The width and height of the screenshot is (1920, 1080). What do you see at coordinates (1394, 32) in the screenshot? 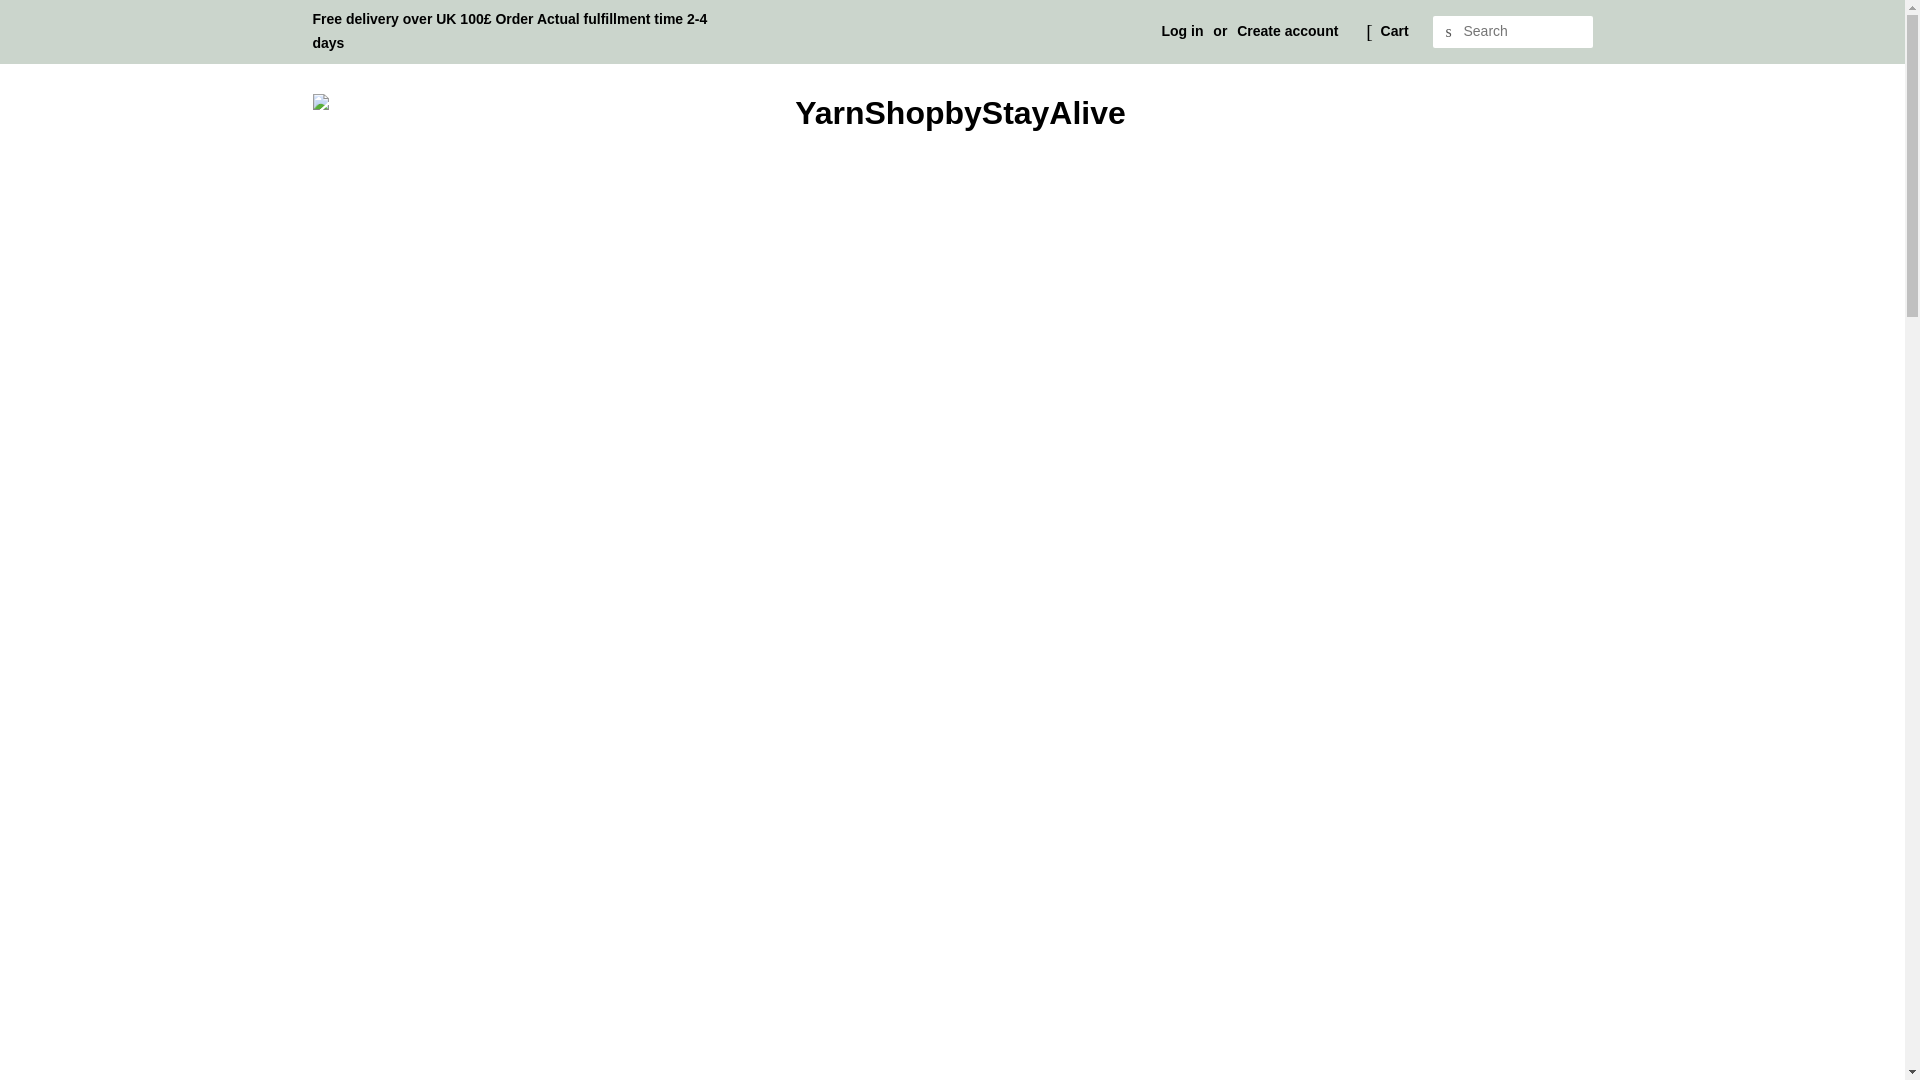
I see `Cart` at bounding box center [1394, 32].